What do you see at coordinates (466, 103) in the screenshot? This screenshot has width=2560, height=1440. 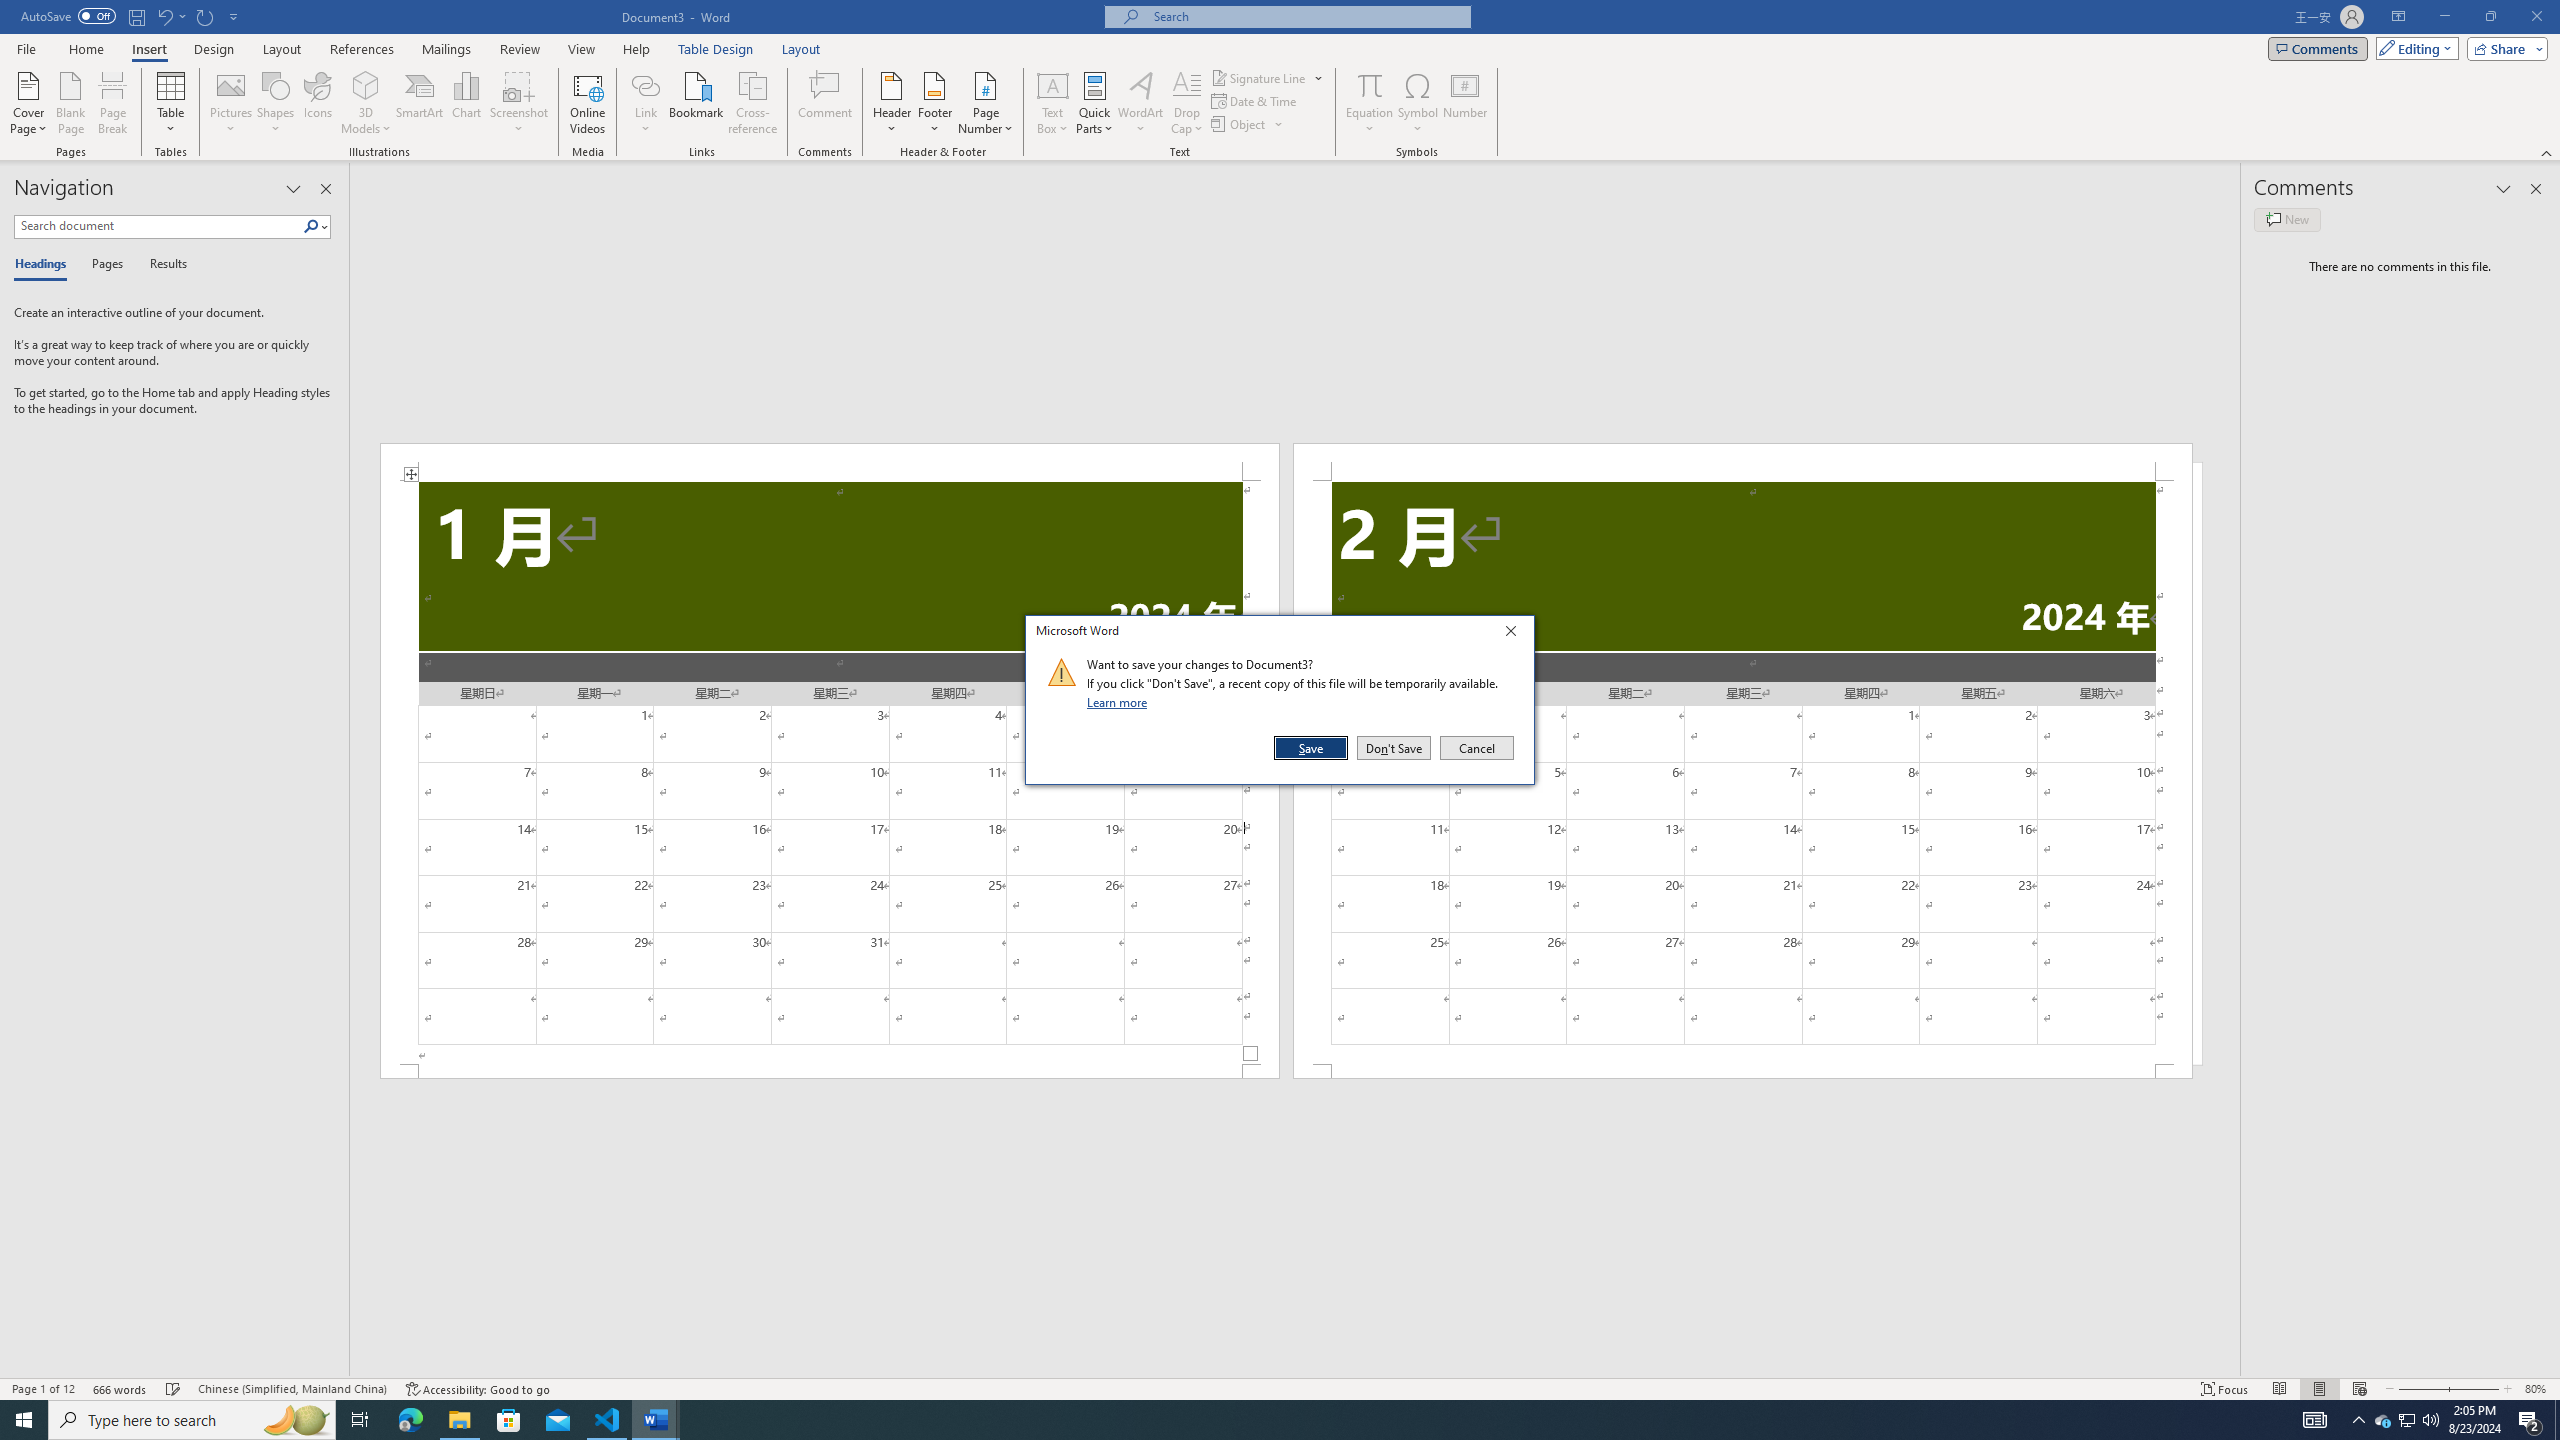 I see `Chart...` at bounding box center [466, 103].